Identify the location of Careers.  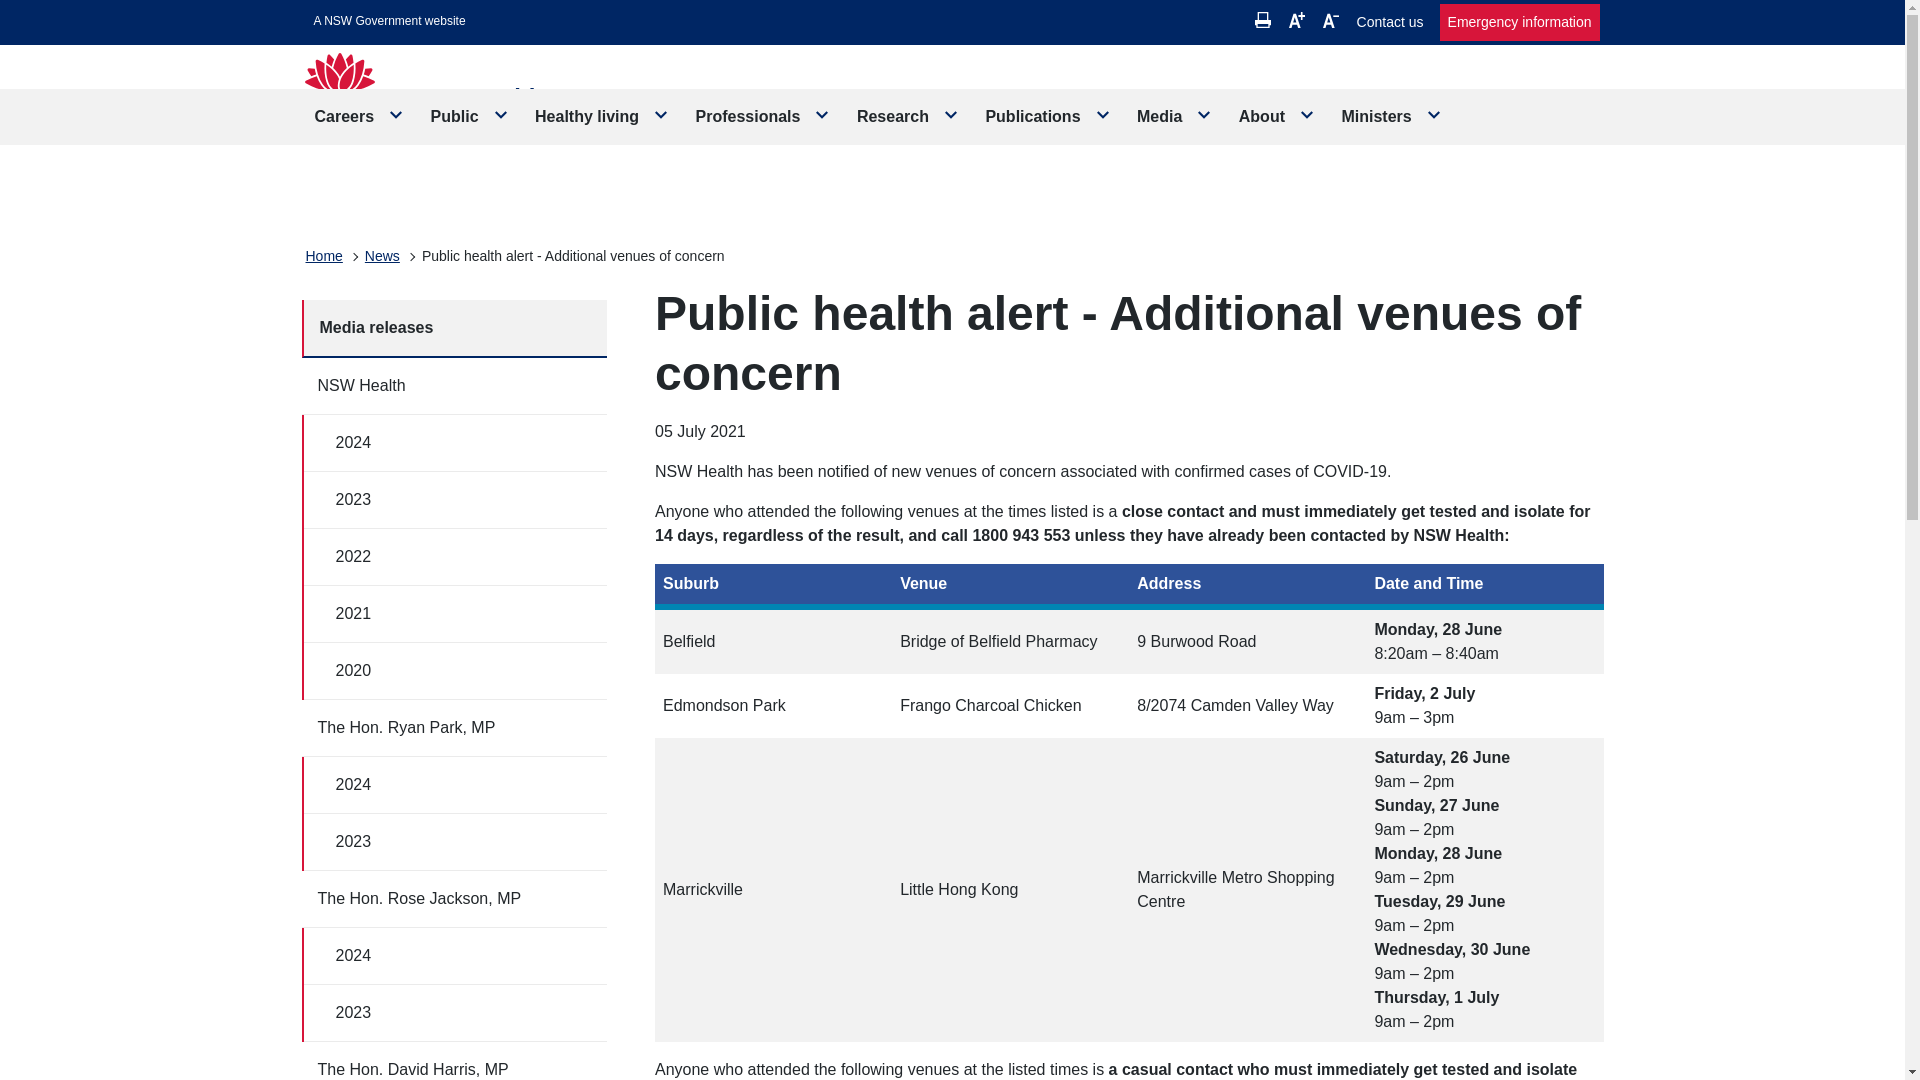
(360, 116).